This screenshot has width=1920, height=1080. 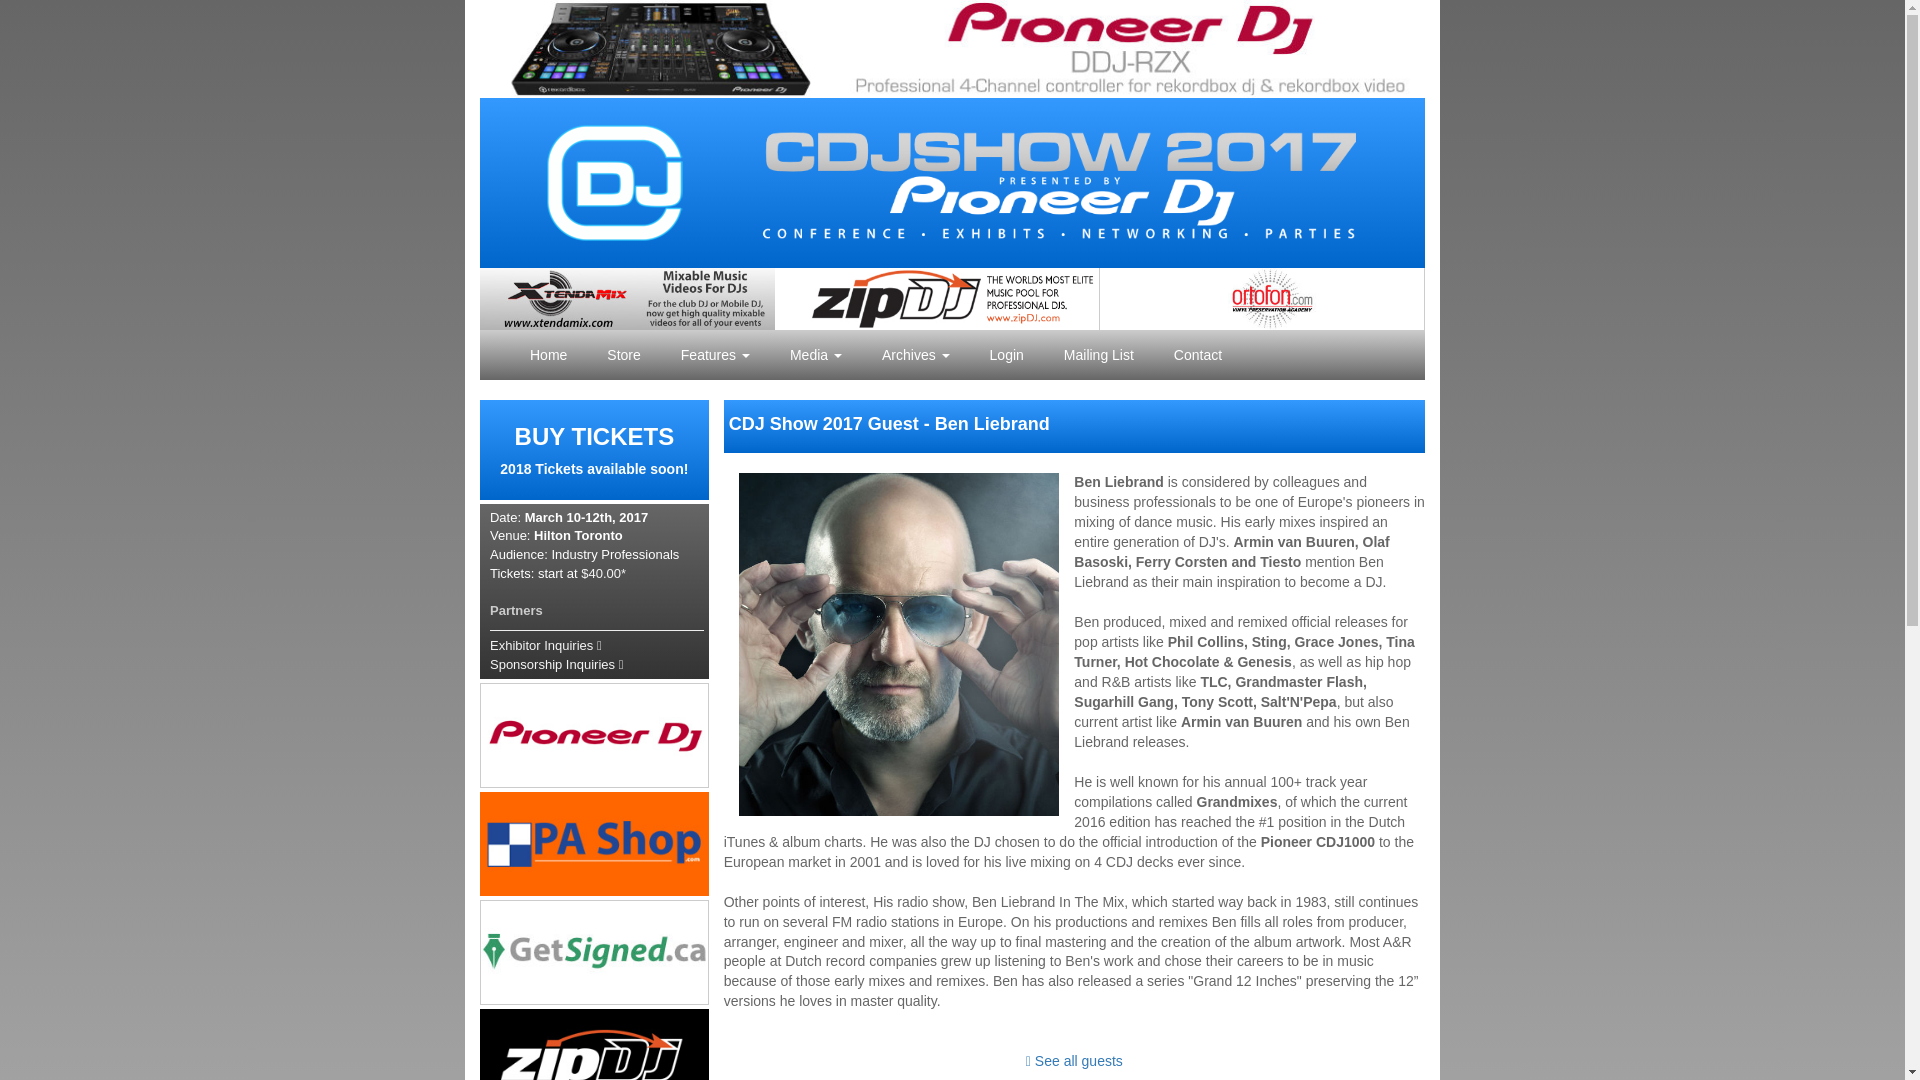 I want to click on Contact, so click(x=714, y=355).